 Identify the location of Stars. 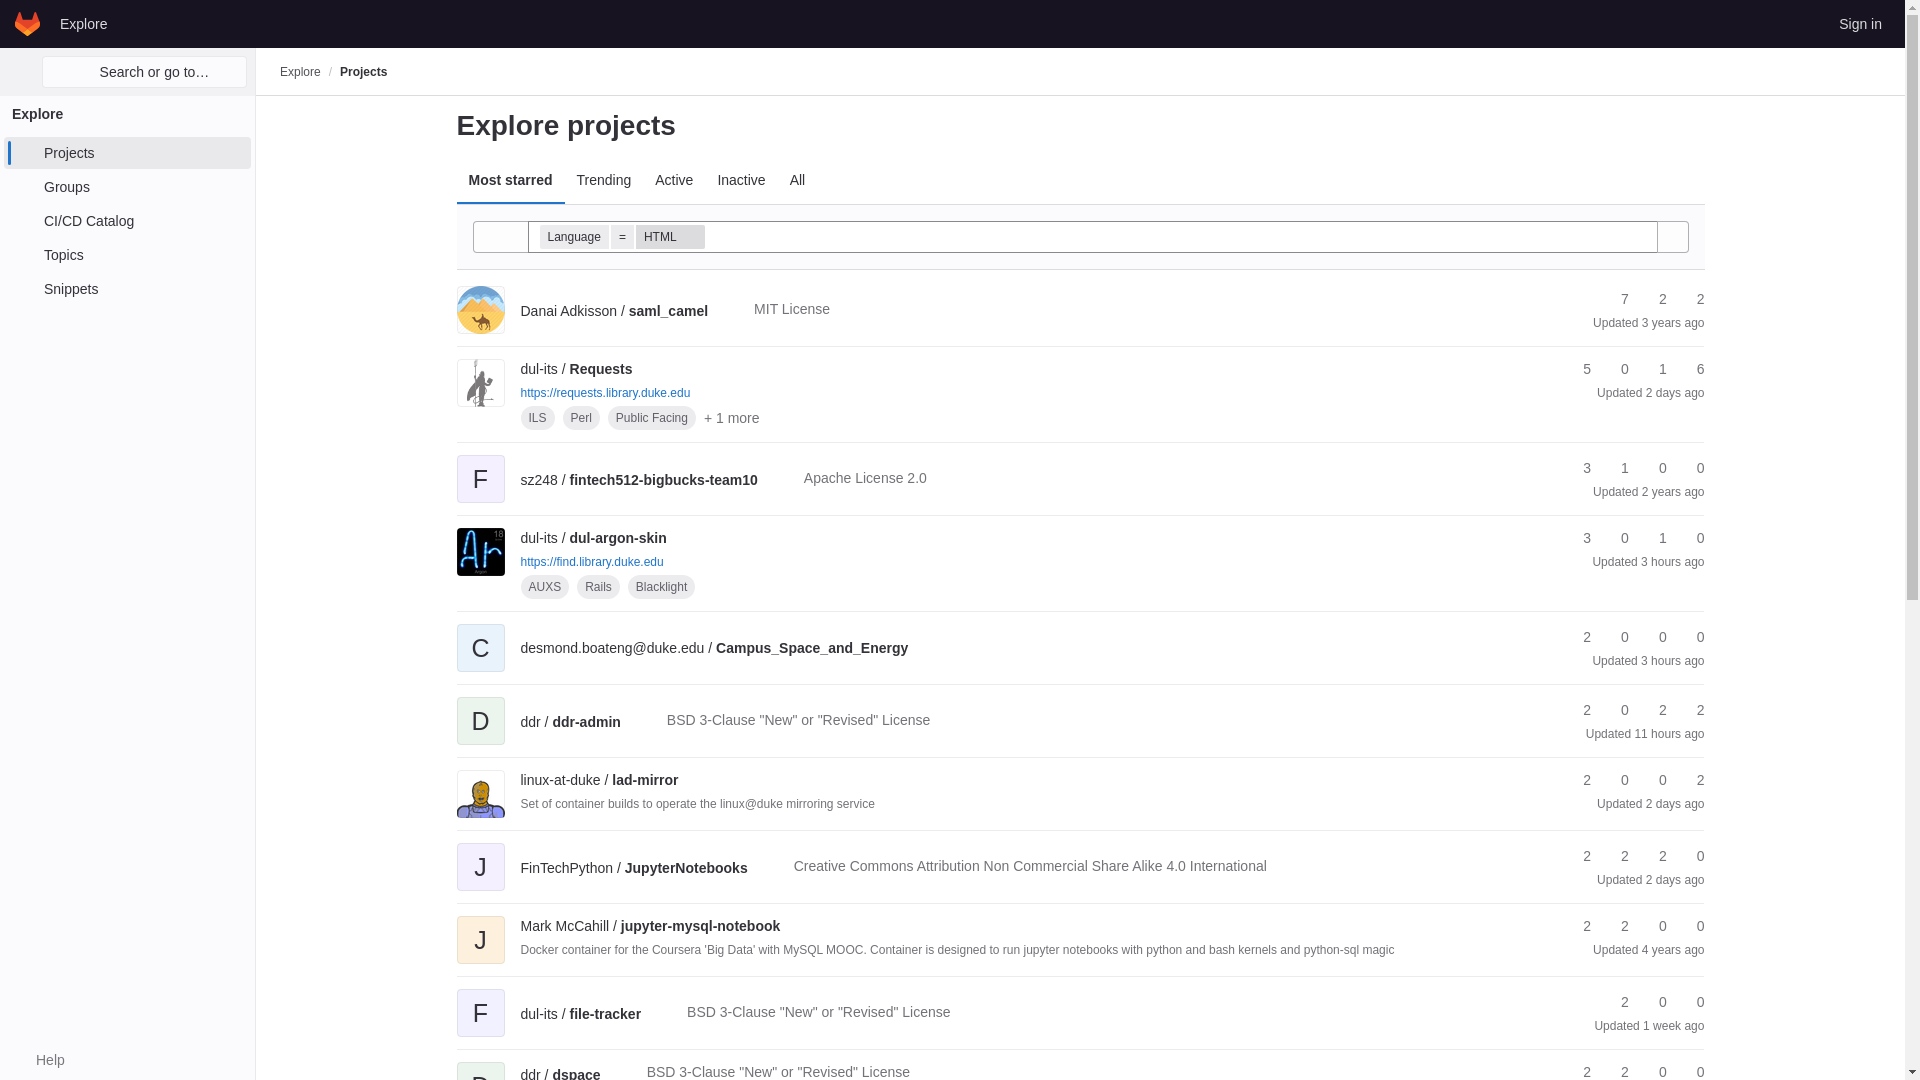
(1578, 369).